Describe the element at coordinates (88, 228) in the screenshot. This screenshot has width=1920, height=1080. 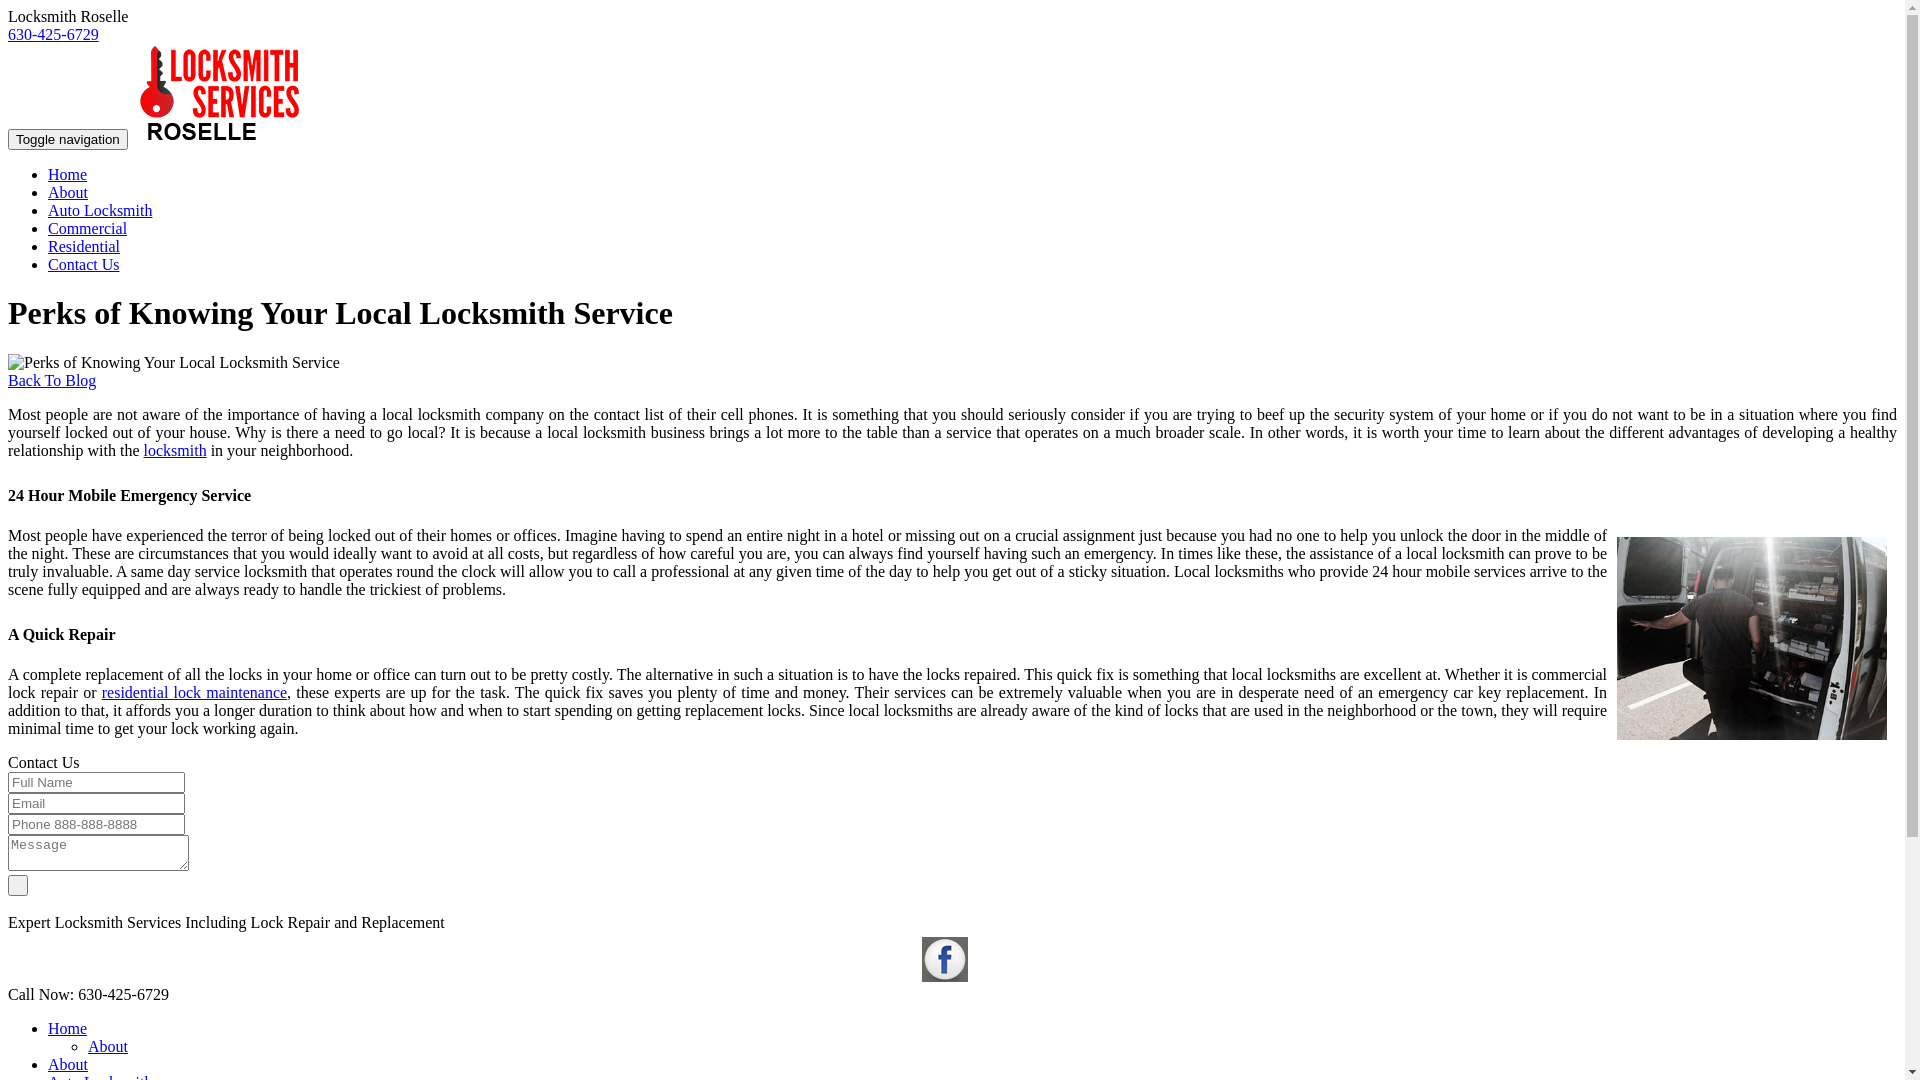
I see `Commercial` at that location.